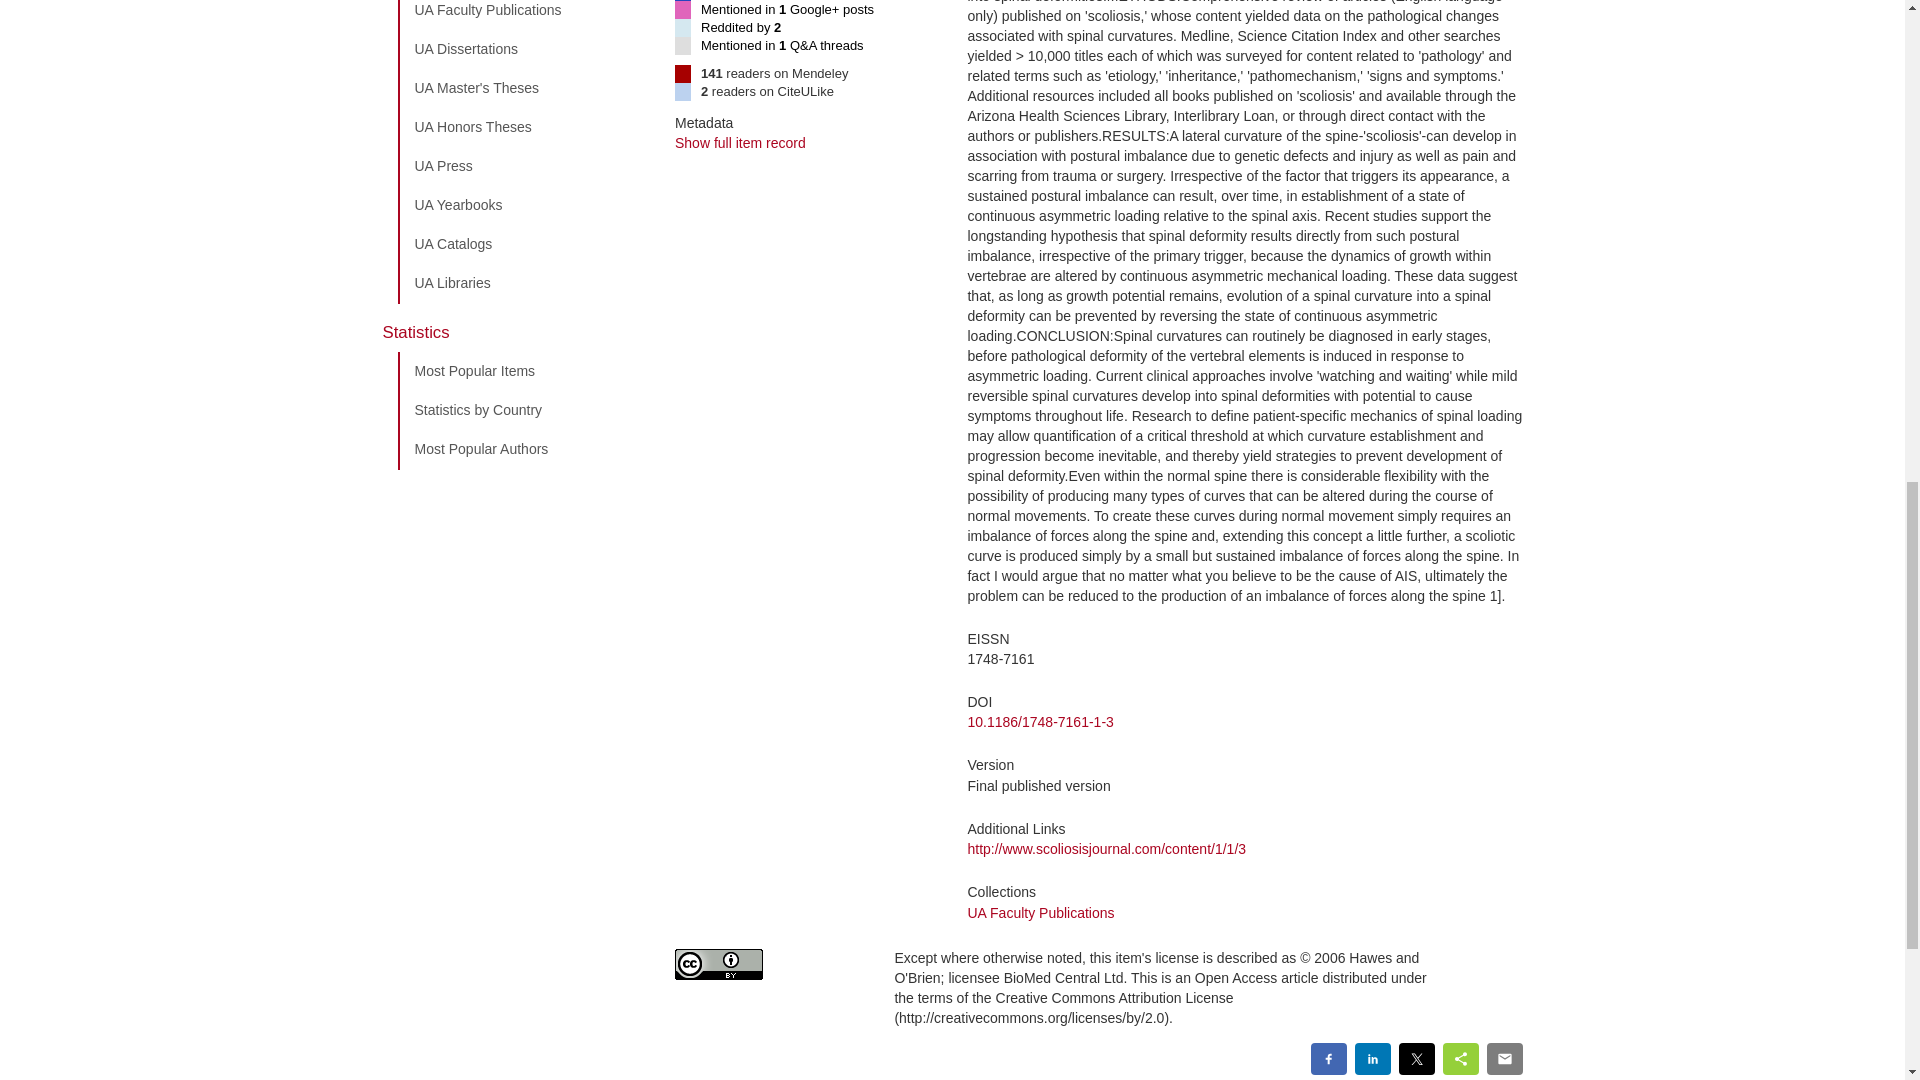 The height and width of the screenshot is (1080, 1920). Describe the element at coordinates (521, 166) in the screenshot. I see `UA Press` at that location.